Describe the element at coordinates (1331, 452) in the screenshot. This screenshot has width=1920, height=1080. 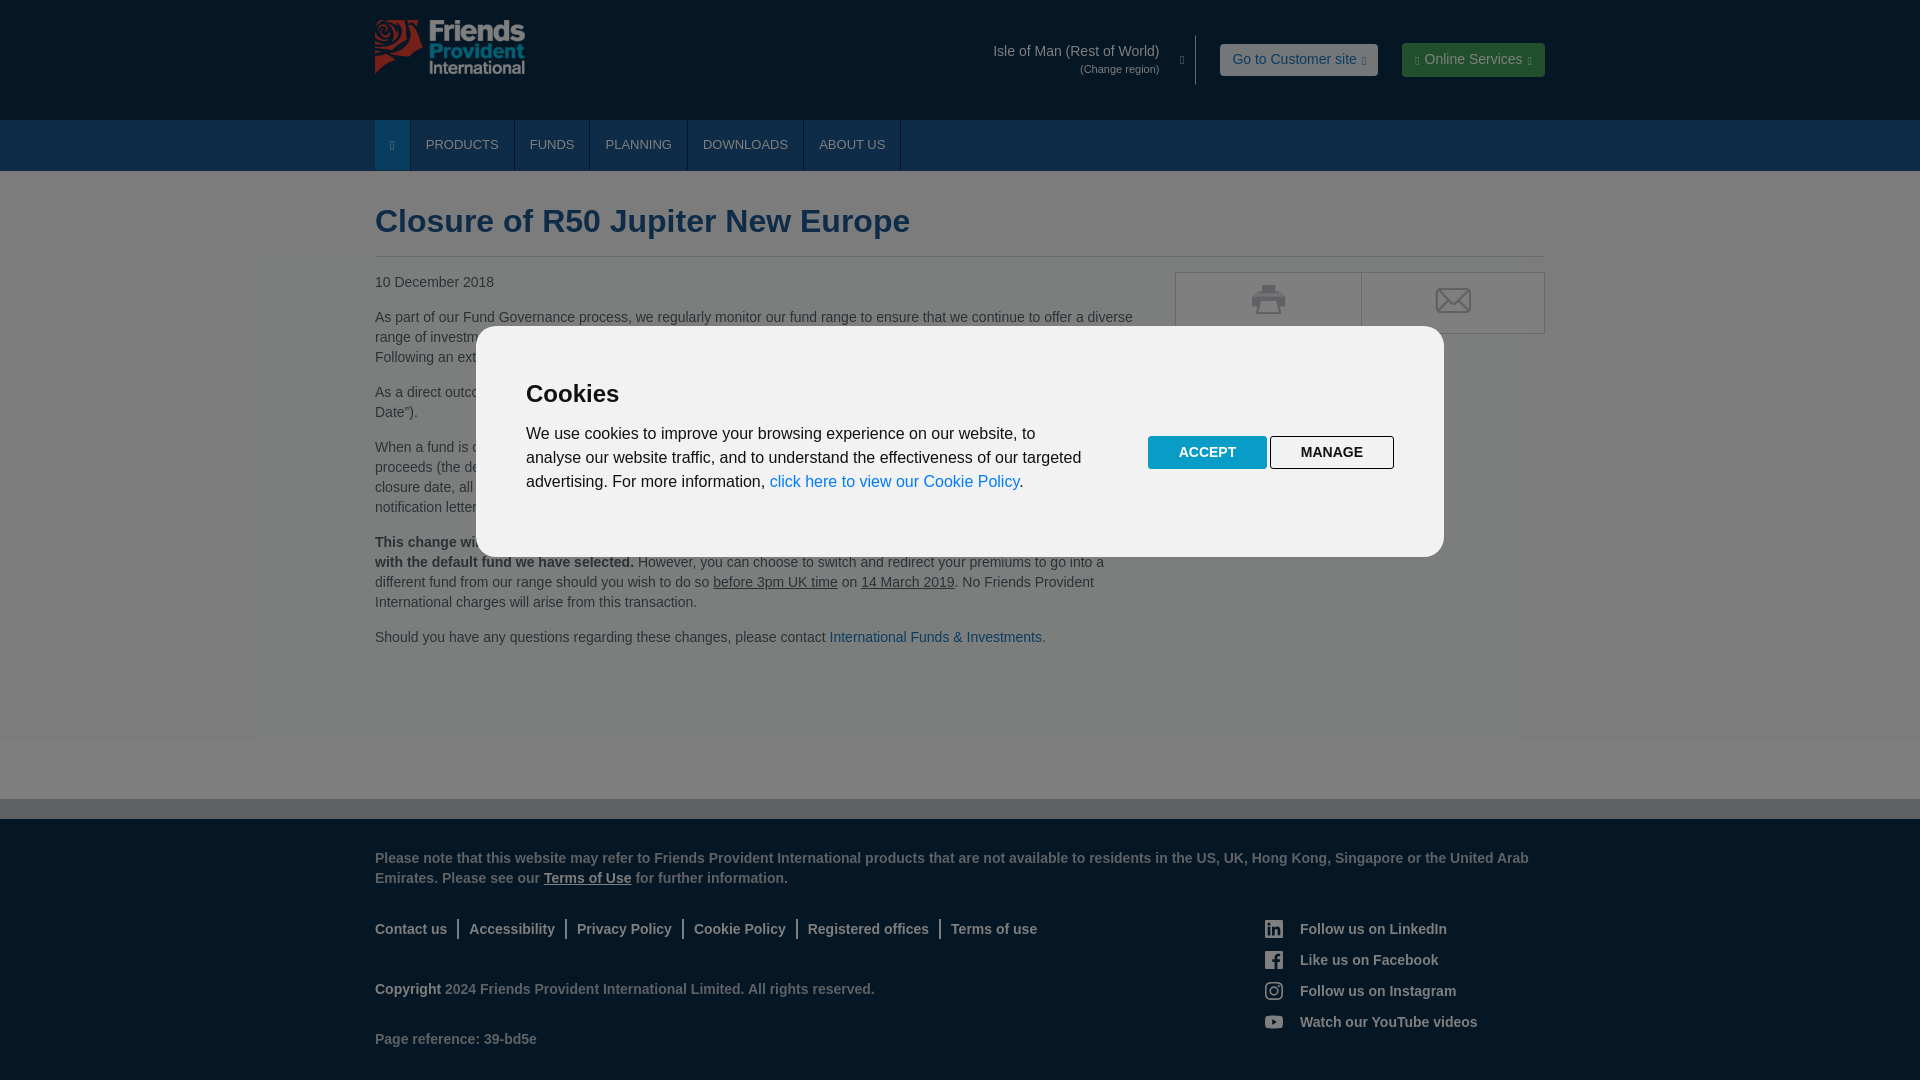
I see `MANAGE` at that location.